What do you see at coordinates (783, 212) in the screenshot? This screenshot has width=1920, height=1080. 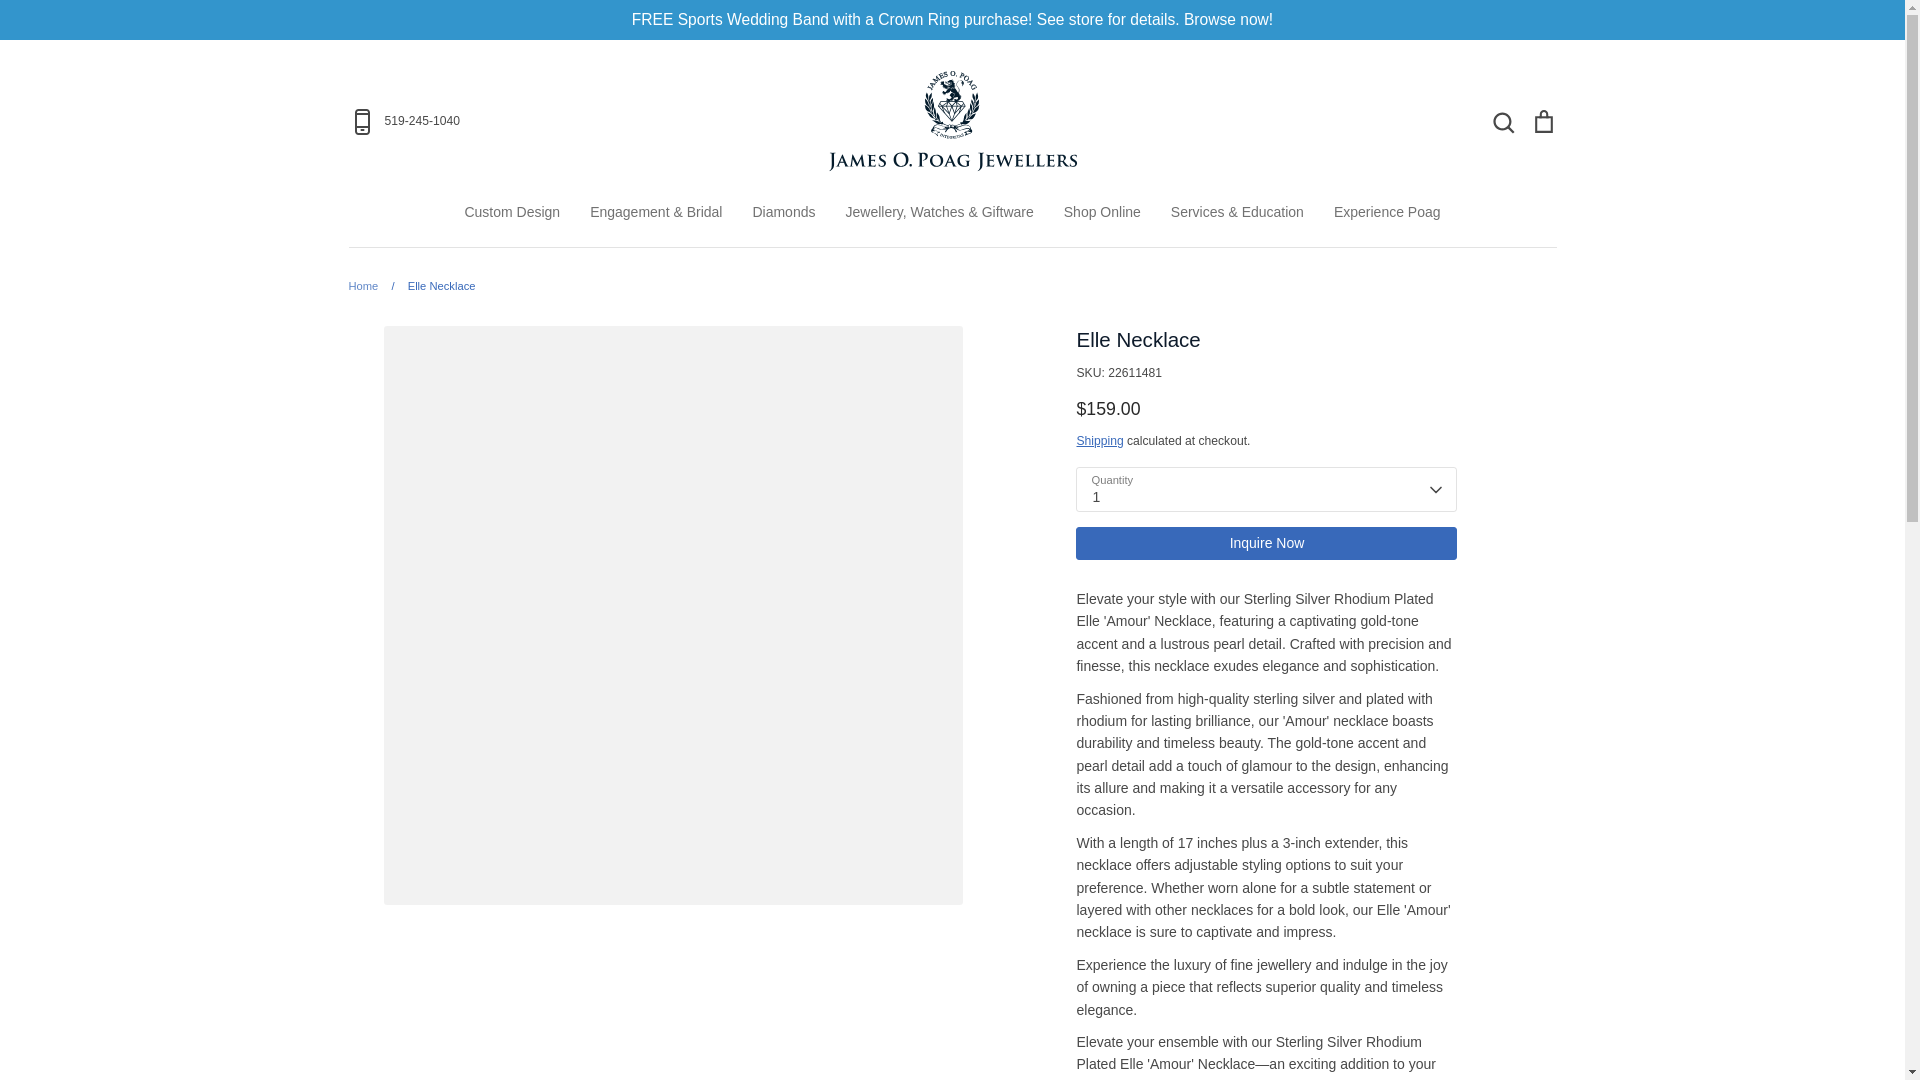 I see `Diamonds` at bounding box center [783, 212].